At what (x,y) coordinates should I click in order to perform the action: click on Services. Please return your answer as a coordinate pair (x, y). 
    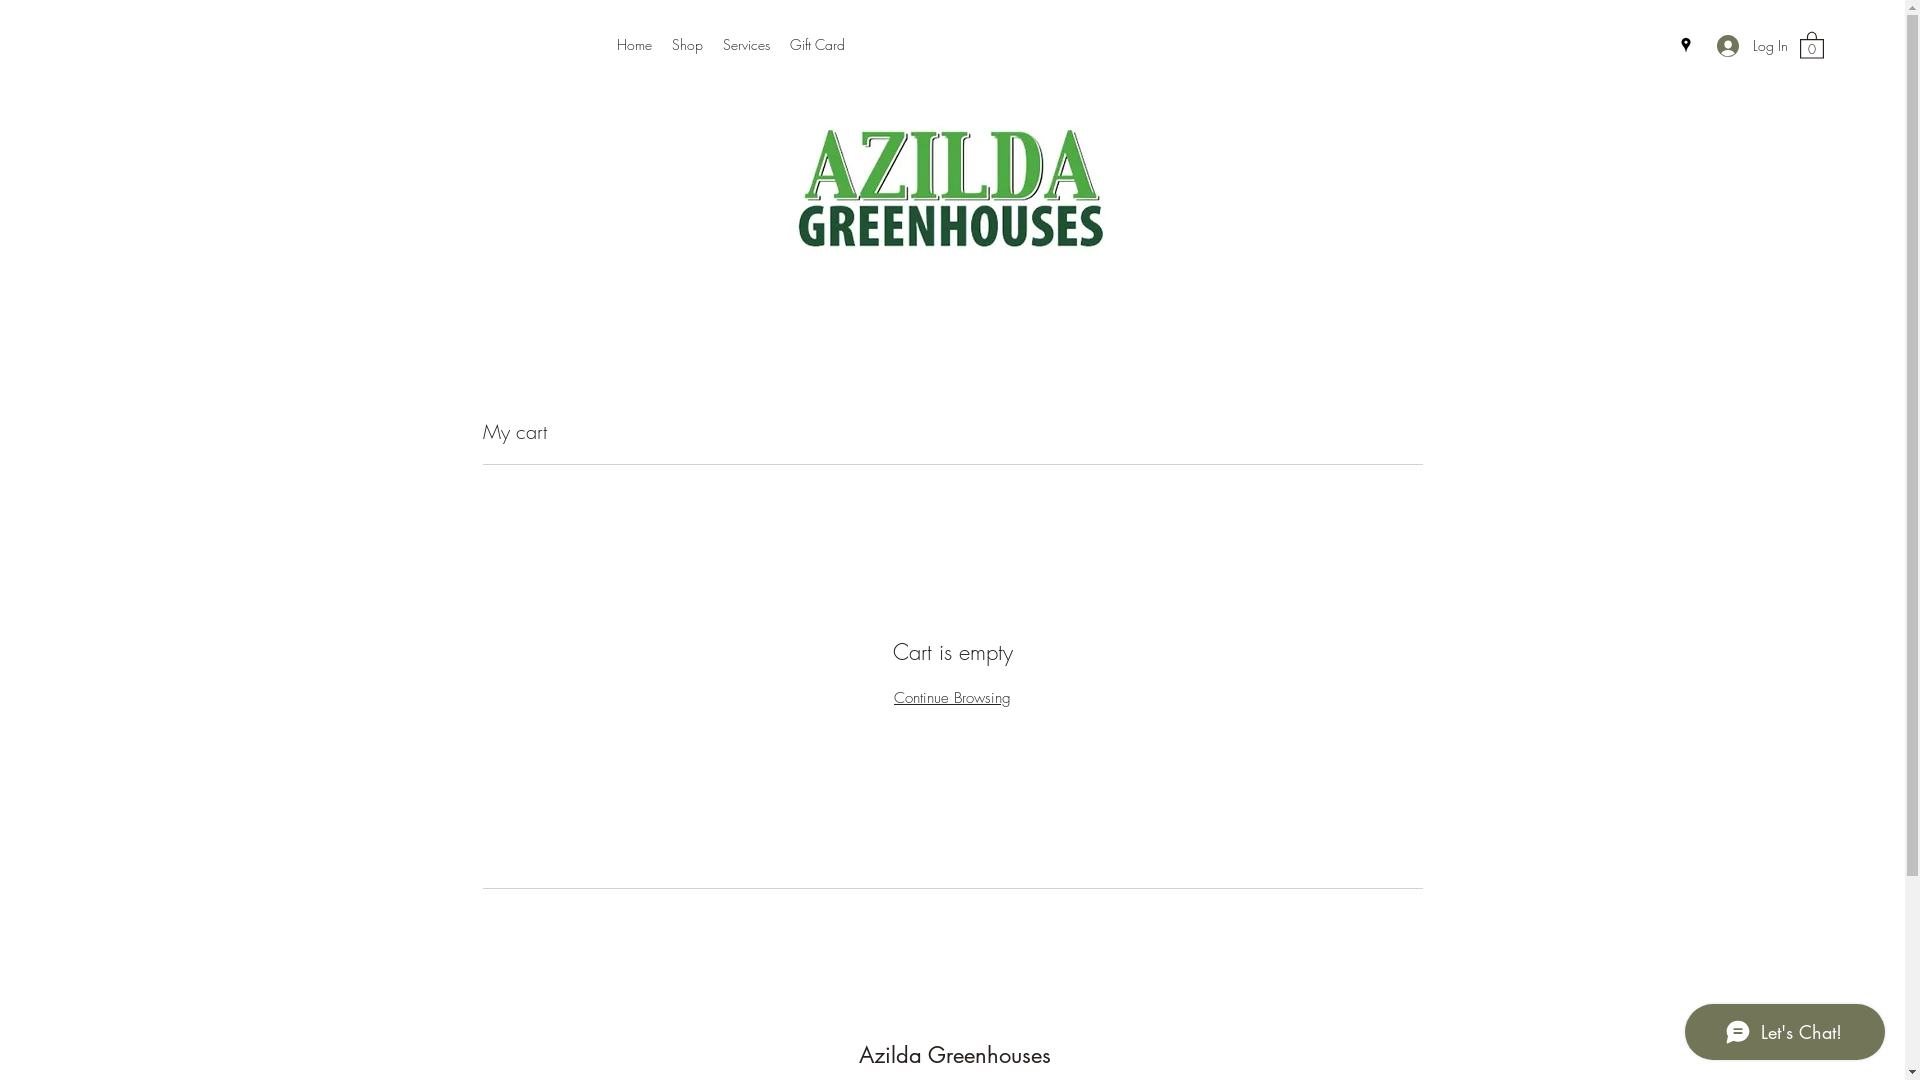
    Looking at the image, I should click on (746, 45).